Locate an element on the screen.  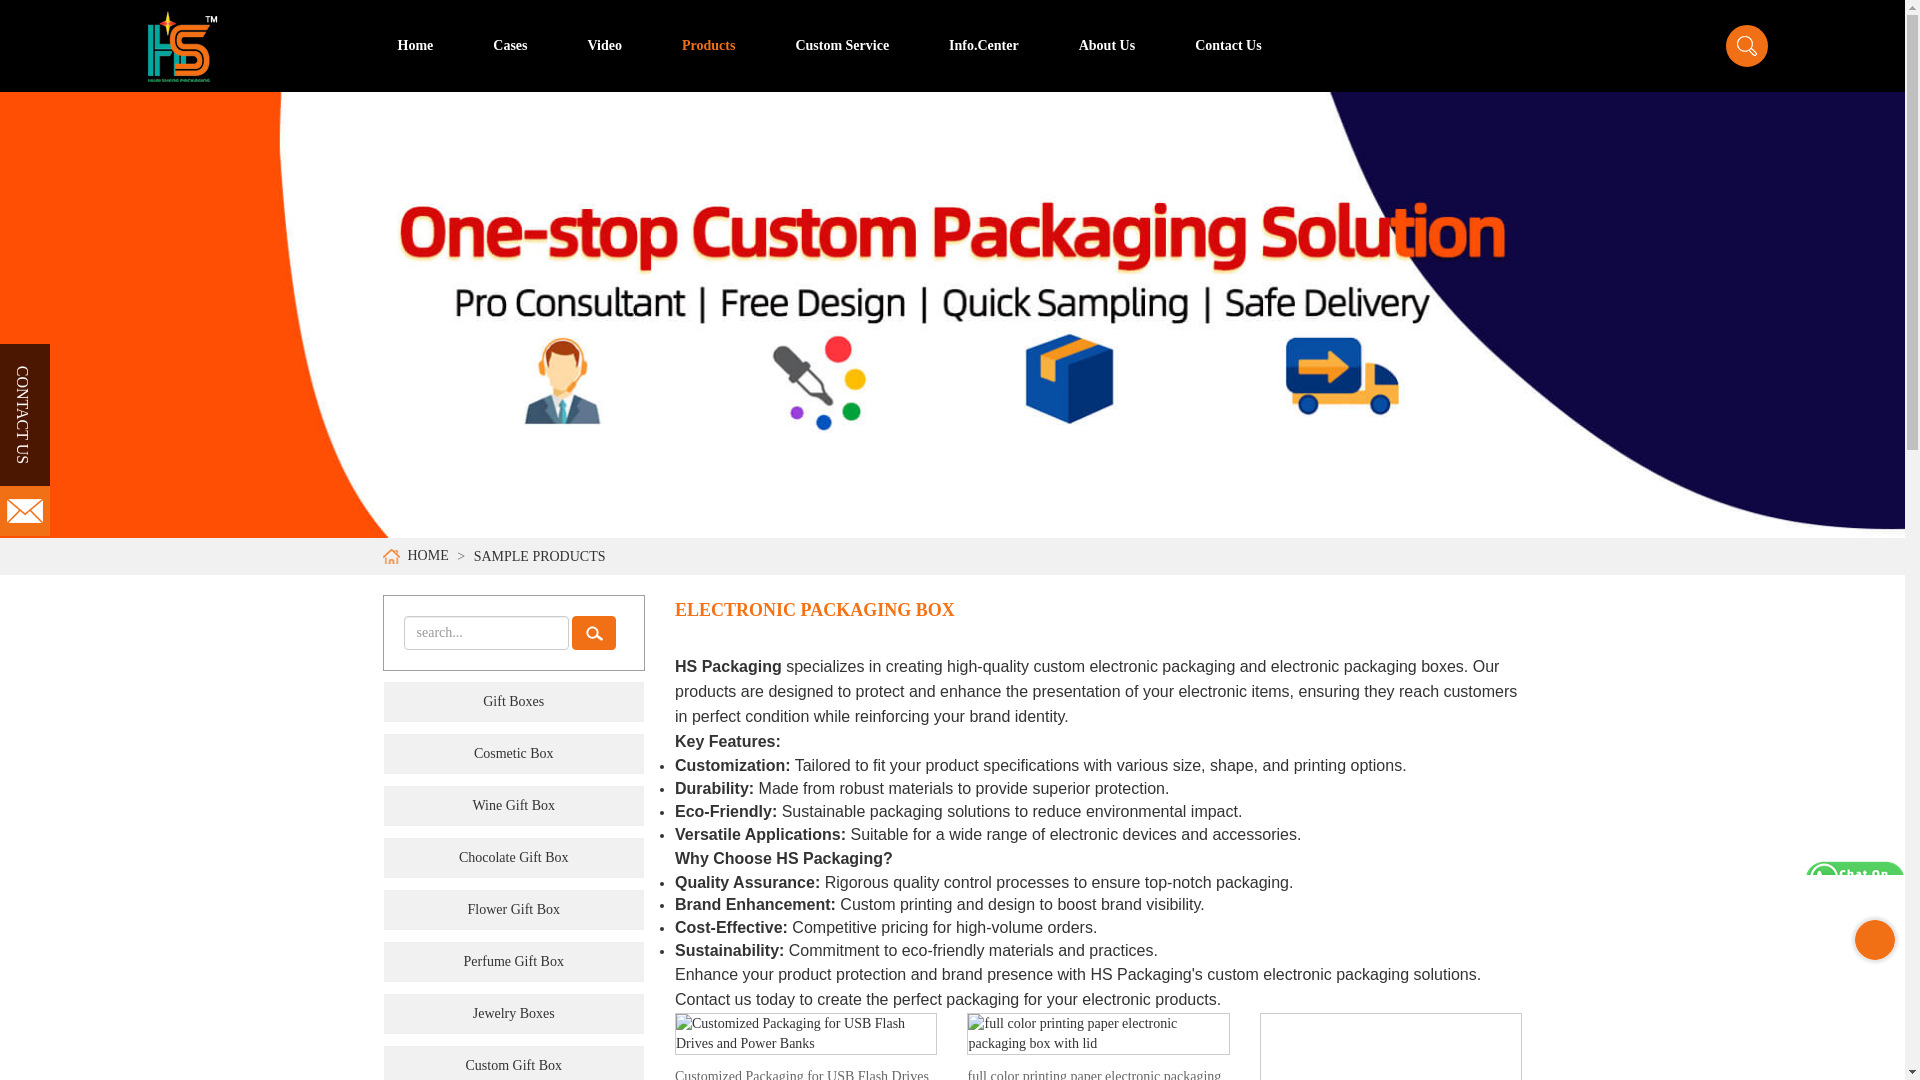
Home is located at coordinates (415, 46).